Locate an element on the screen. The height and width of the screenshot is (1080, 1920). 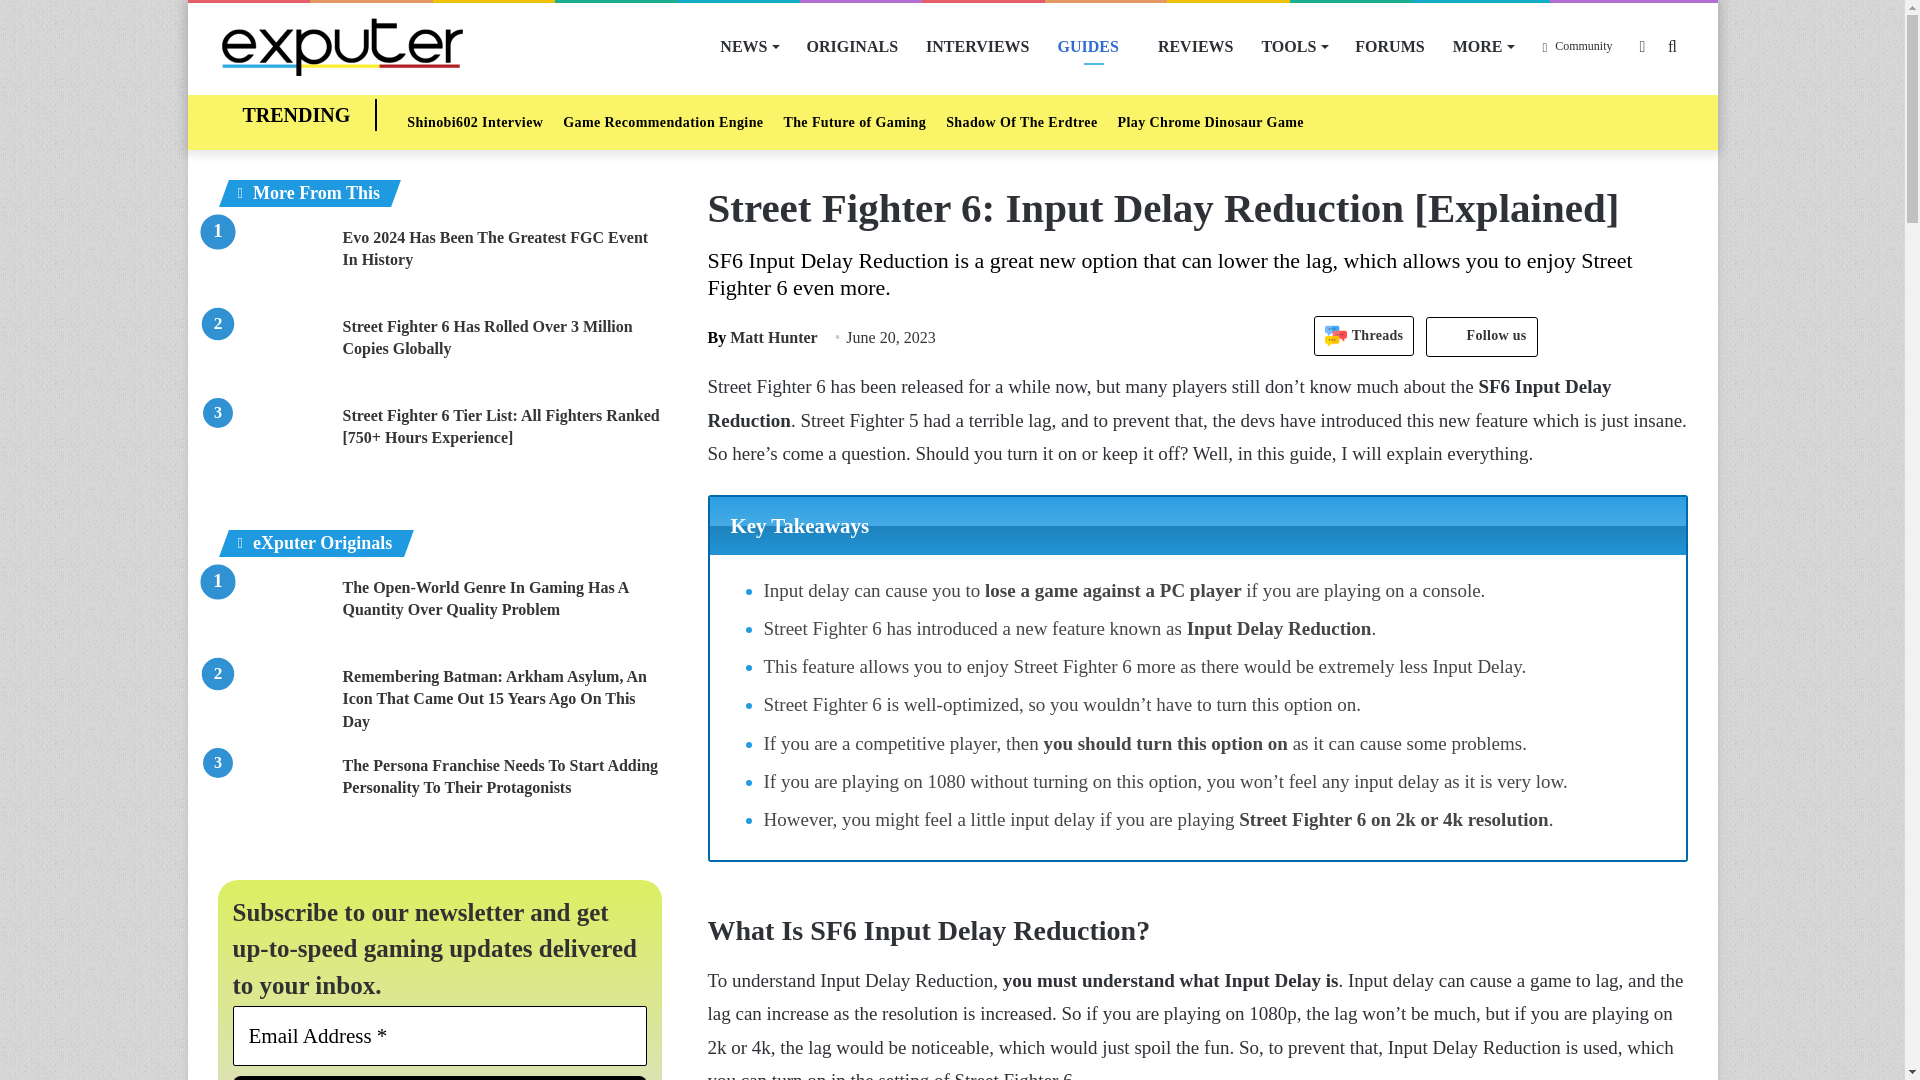
Matt Hunter is located at coordinates (762, 337).